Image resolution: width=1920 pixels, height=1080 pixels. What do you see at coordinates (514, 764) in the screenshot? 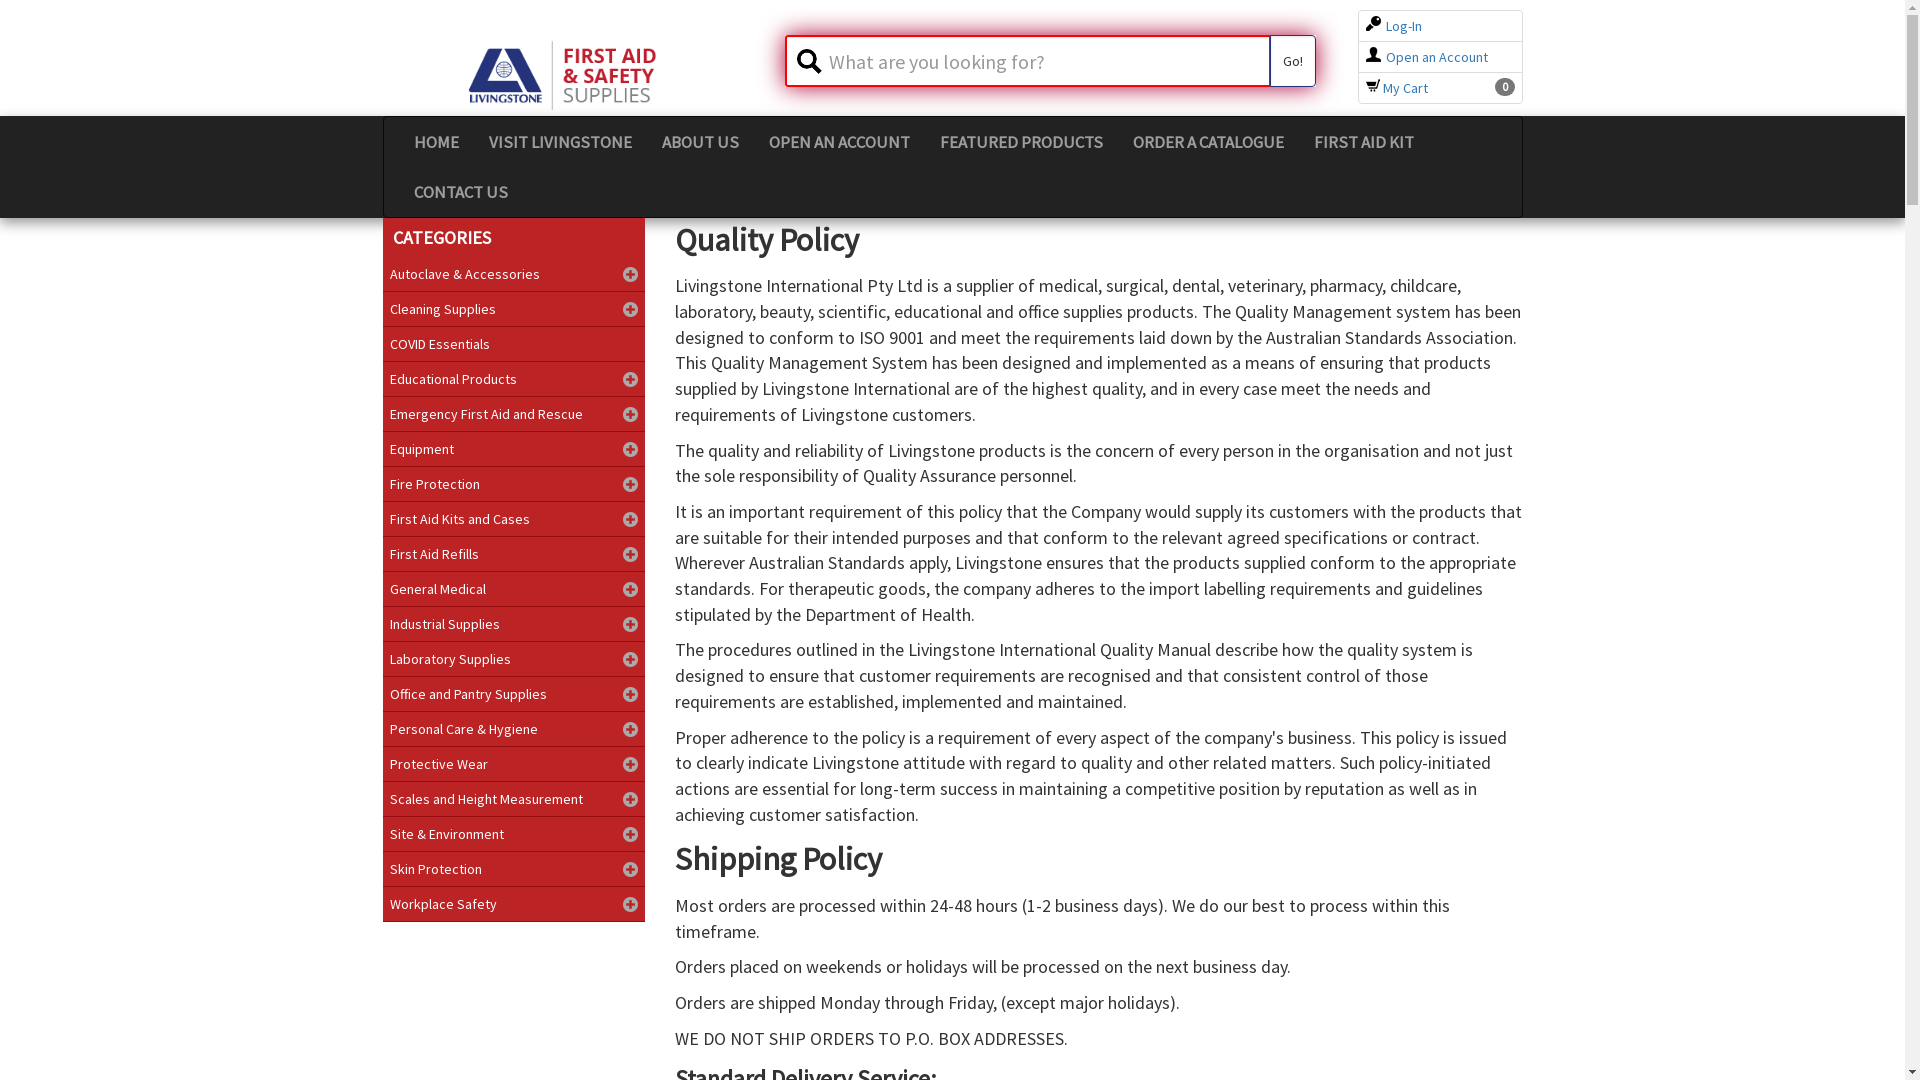
I see `Protective Wear` at bounding box center [514, 764].